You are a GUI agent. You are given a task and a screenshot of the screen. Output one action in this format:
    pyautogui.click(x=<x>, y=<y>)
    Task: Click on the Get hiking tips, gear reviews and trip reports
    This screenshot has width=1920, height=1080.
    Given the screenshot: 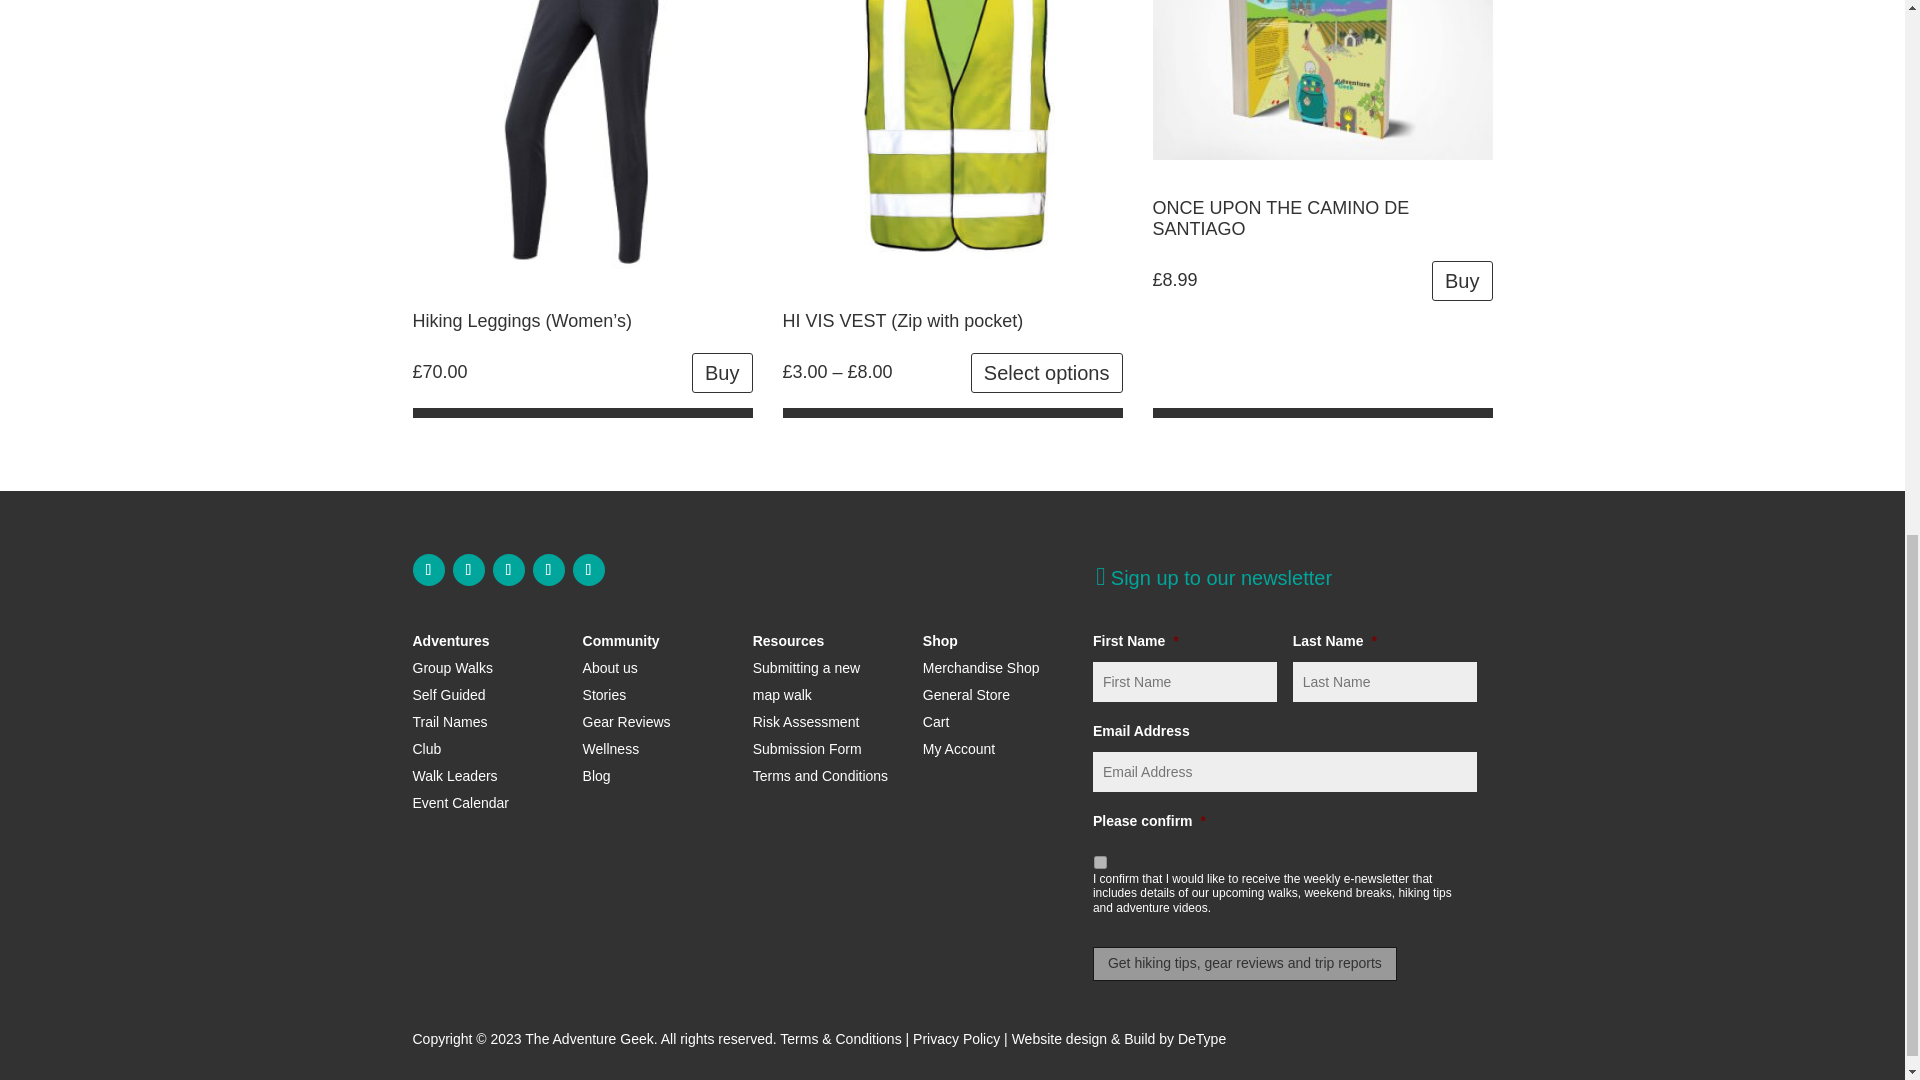 What is the action you would take?
    pyautogui.click(x=1244, y=964)
    